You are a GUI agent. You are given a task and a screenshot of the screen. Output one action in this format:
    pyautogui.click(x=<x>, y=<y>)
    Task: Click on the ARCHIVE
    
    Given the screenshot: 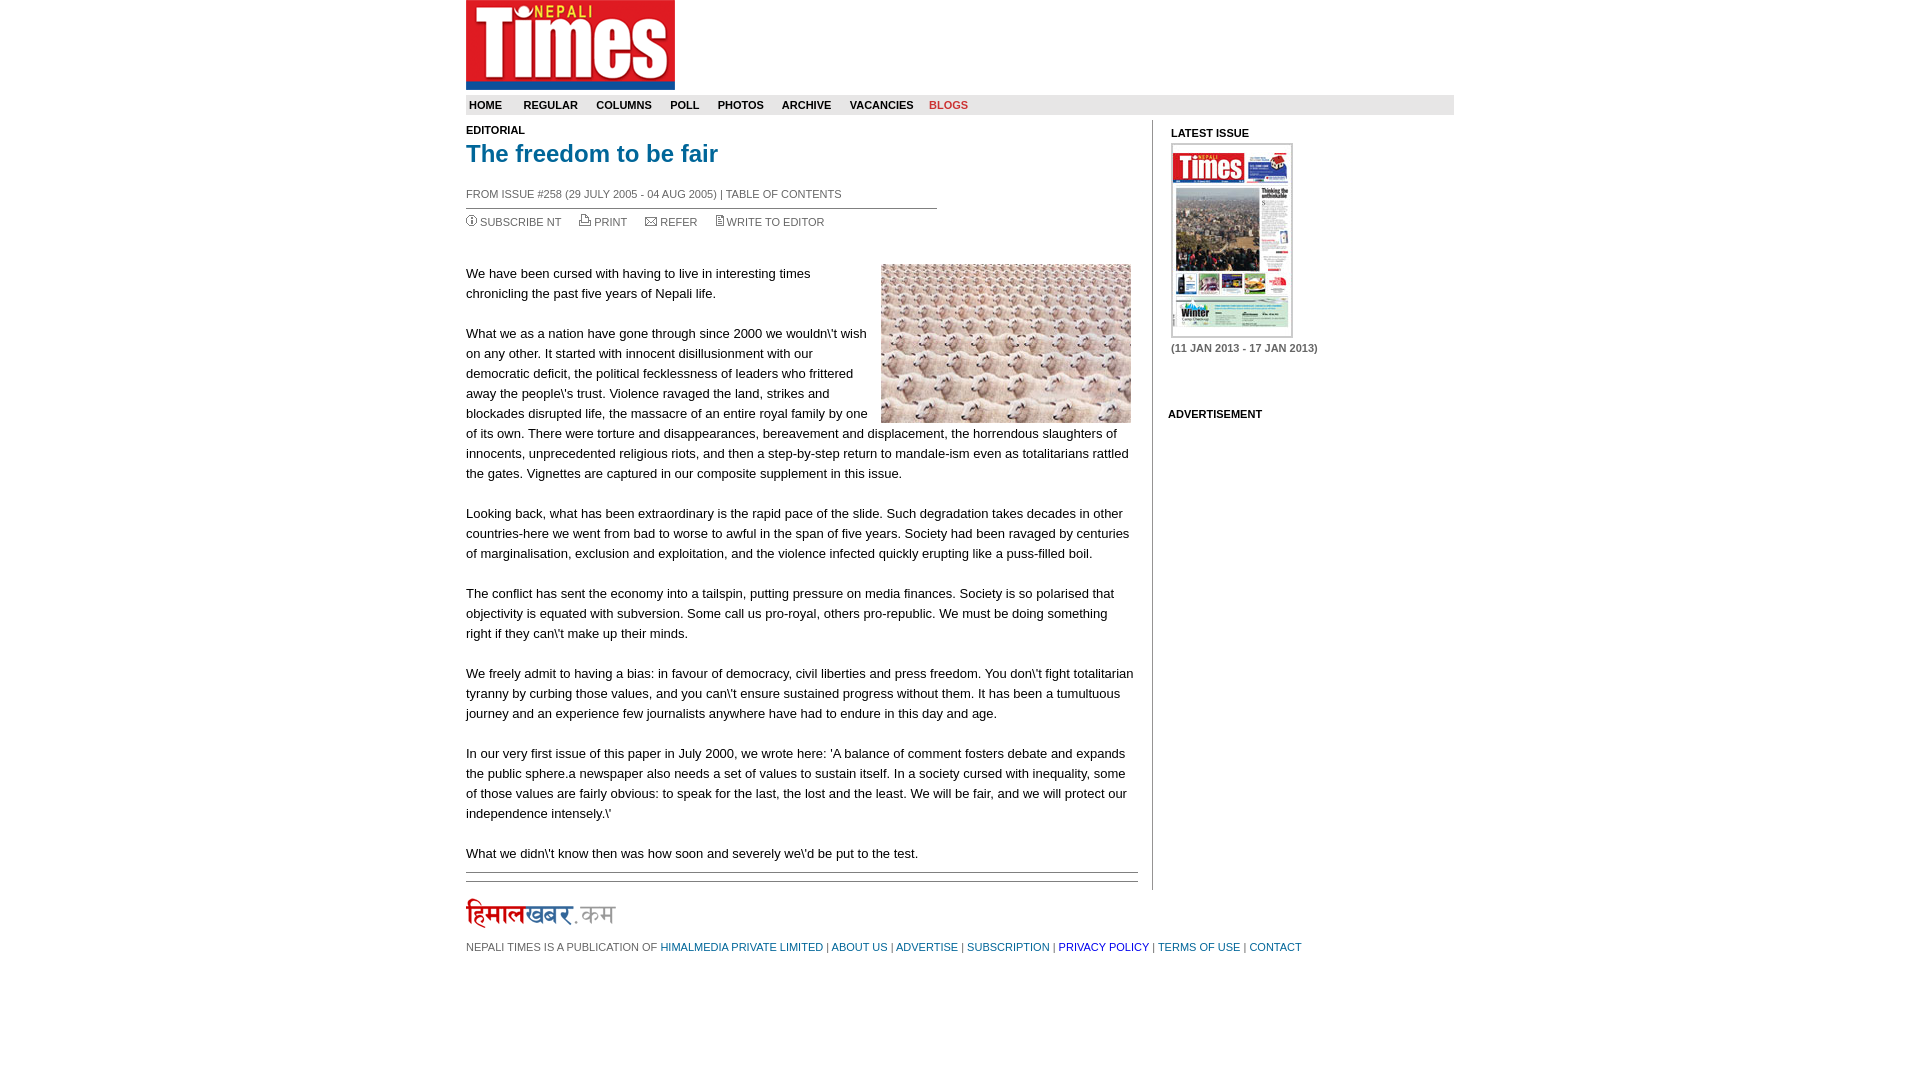 What is the action you would take?
    pyautogui.click(x=806, y=105)
    